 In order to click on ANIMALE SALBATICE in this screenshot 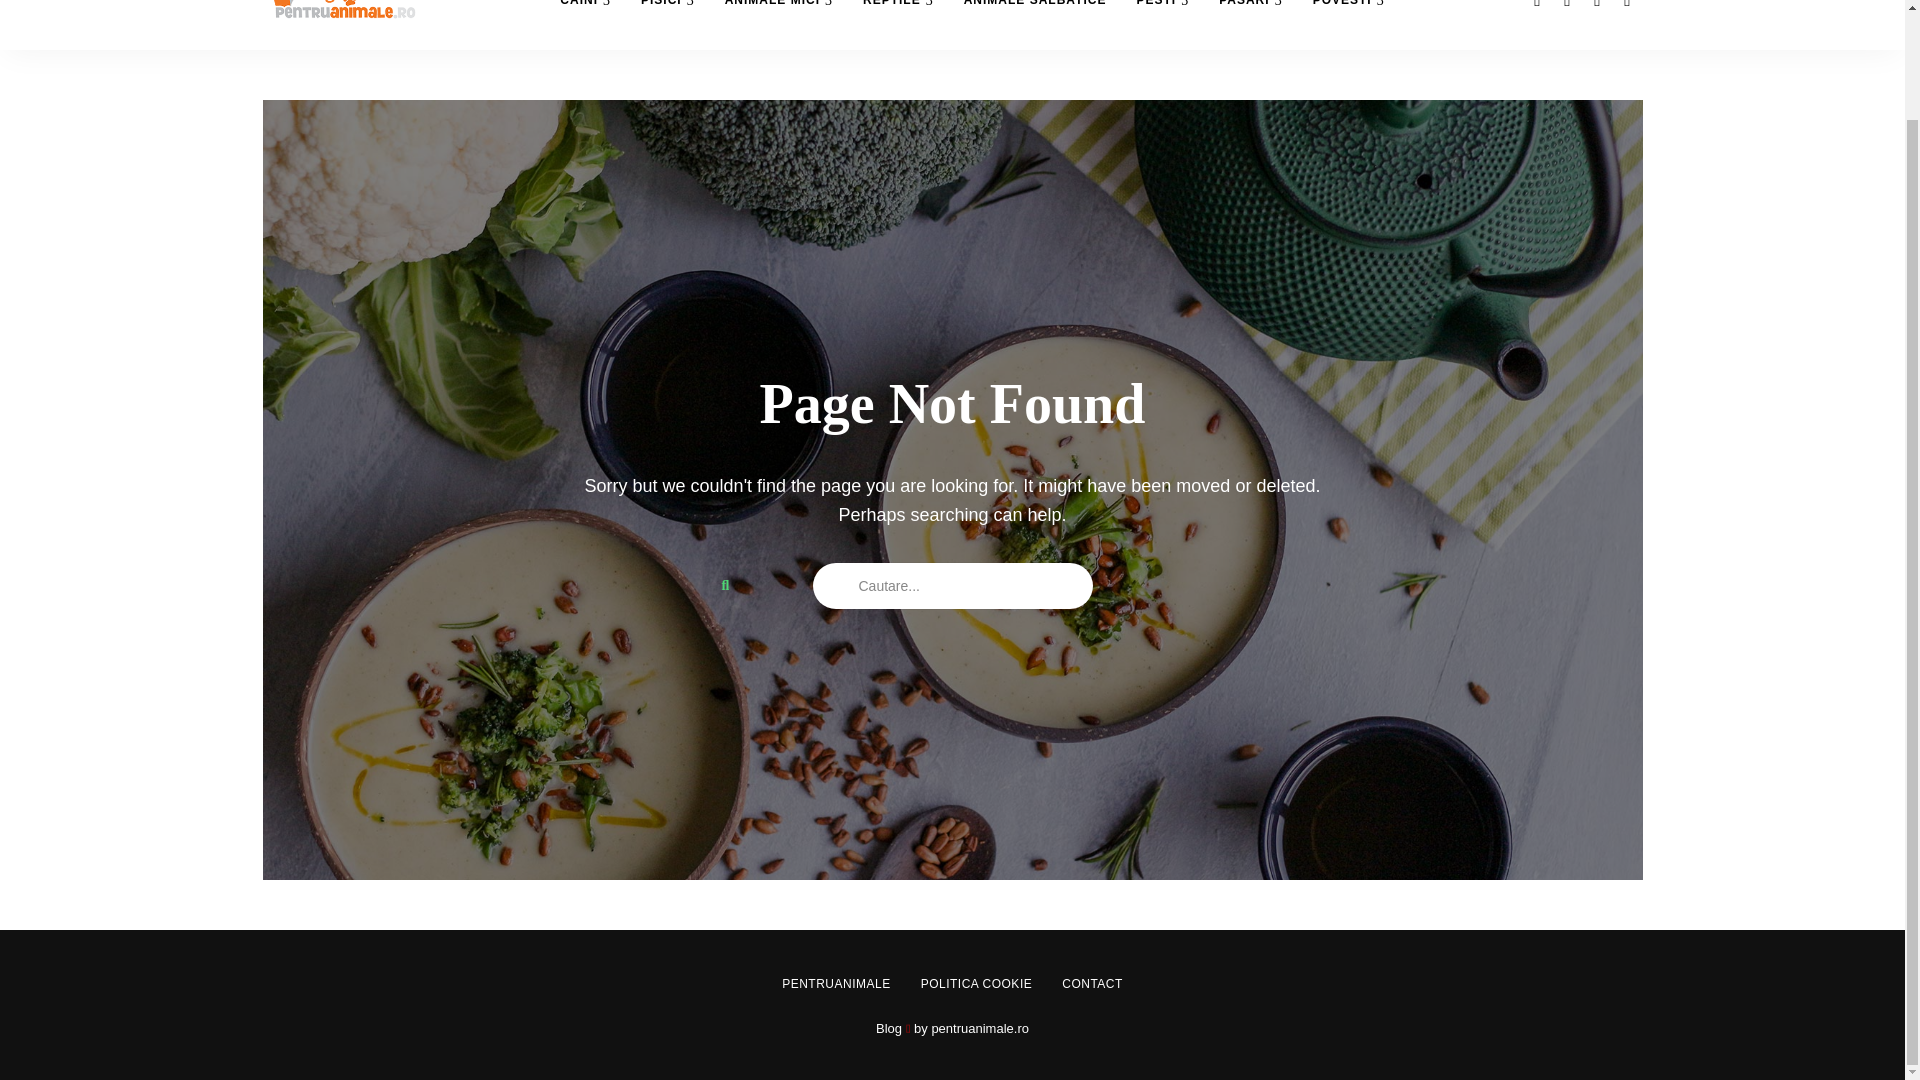, I will do `click(1034, 24)`.